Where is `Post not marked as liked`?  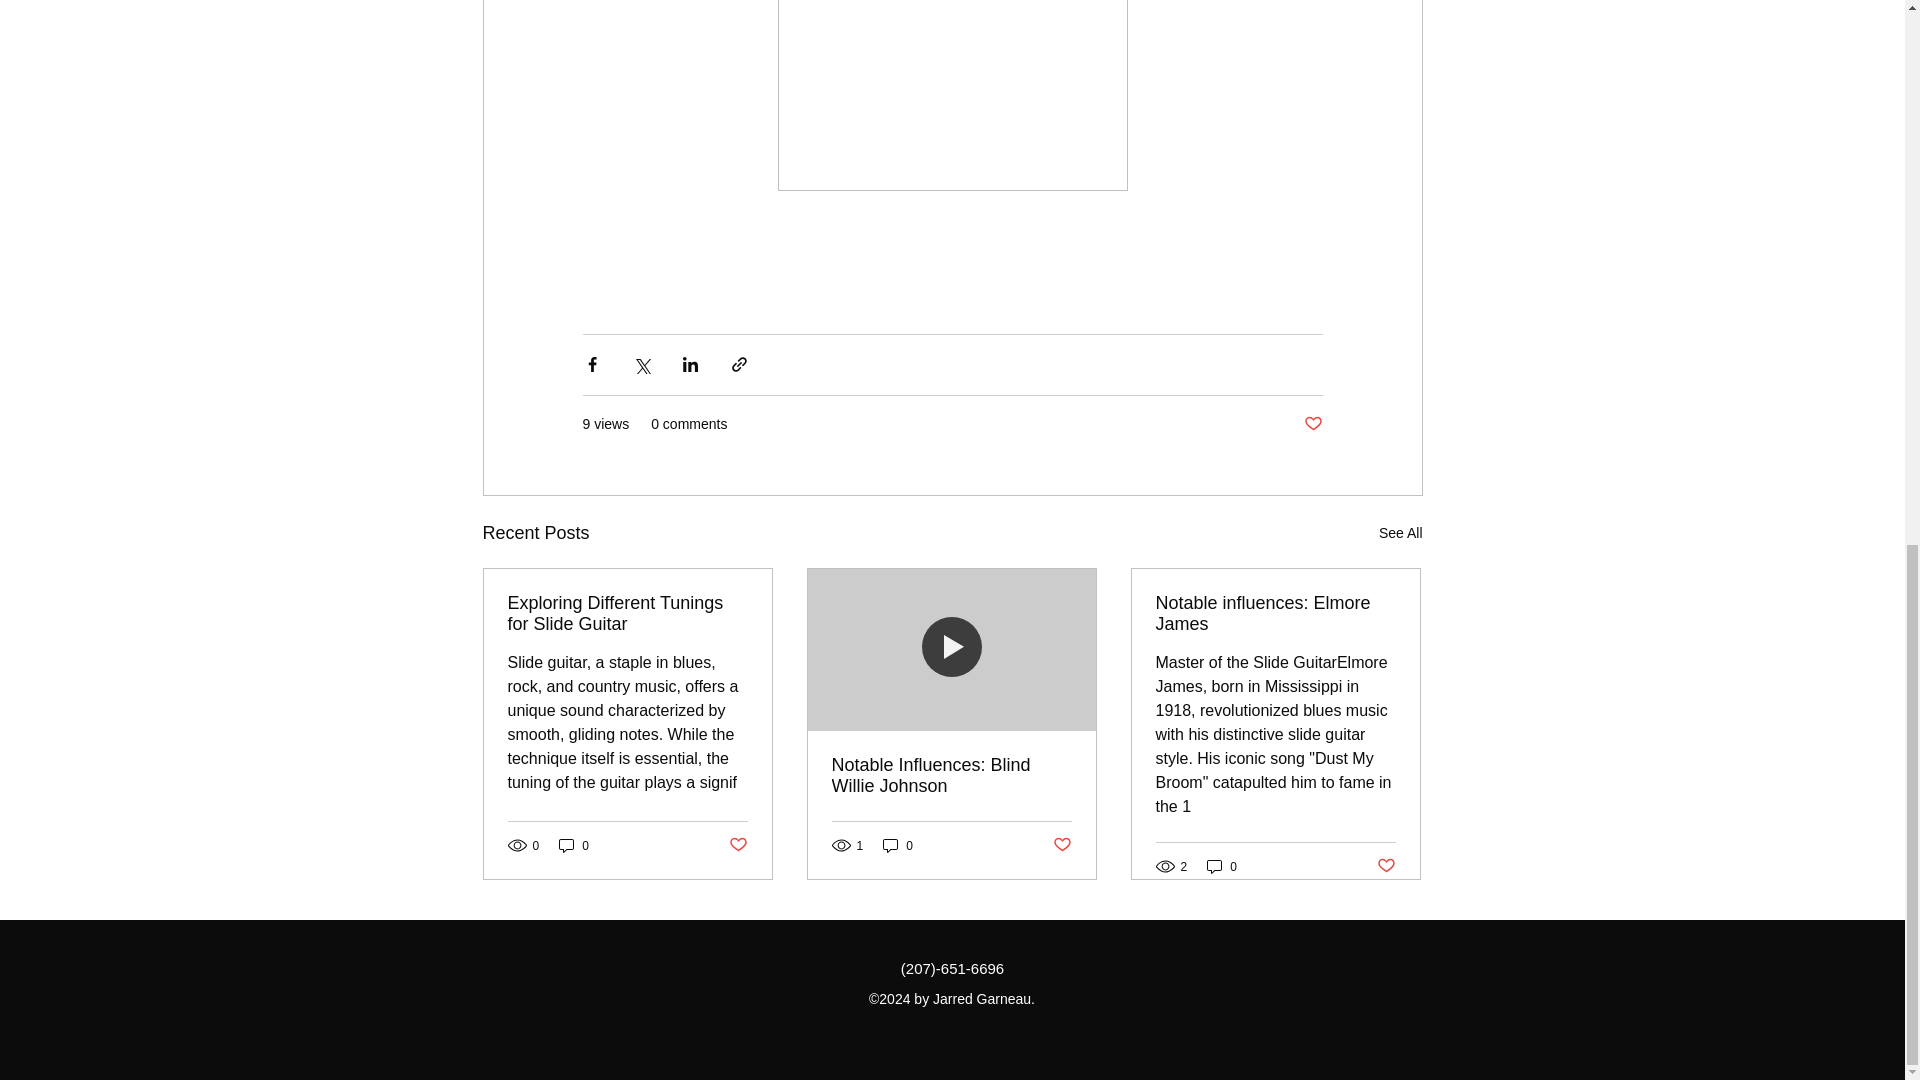
Post not marked as liked is located at coordinates (1386, 866).